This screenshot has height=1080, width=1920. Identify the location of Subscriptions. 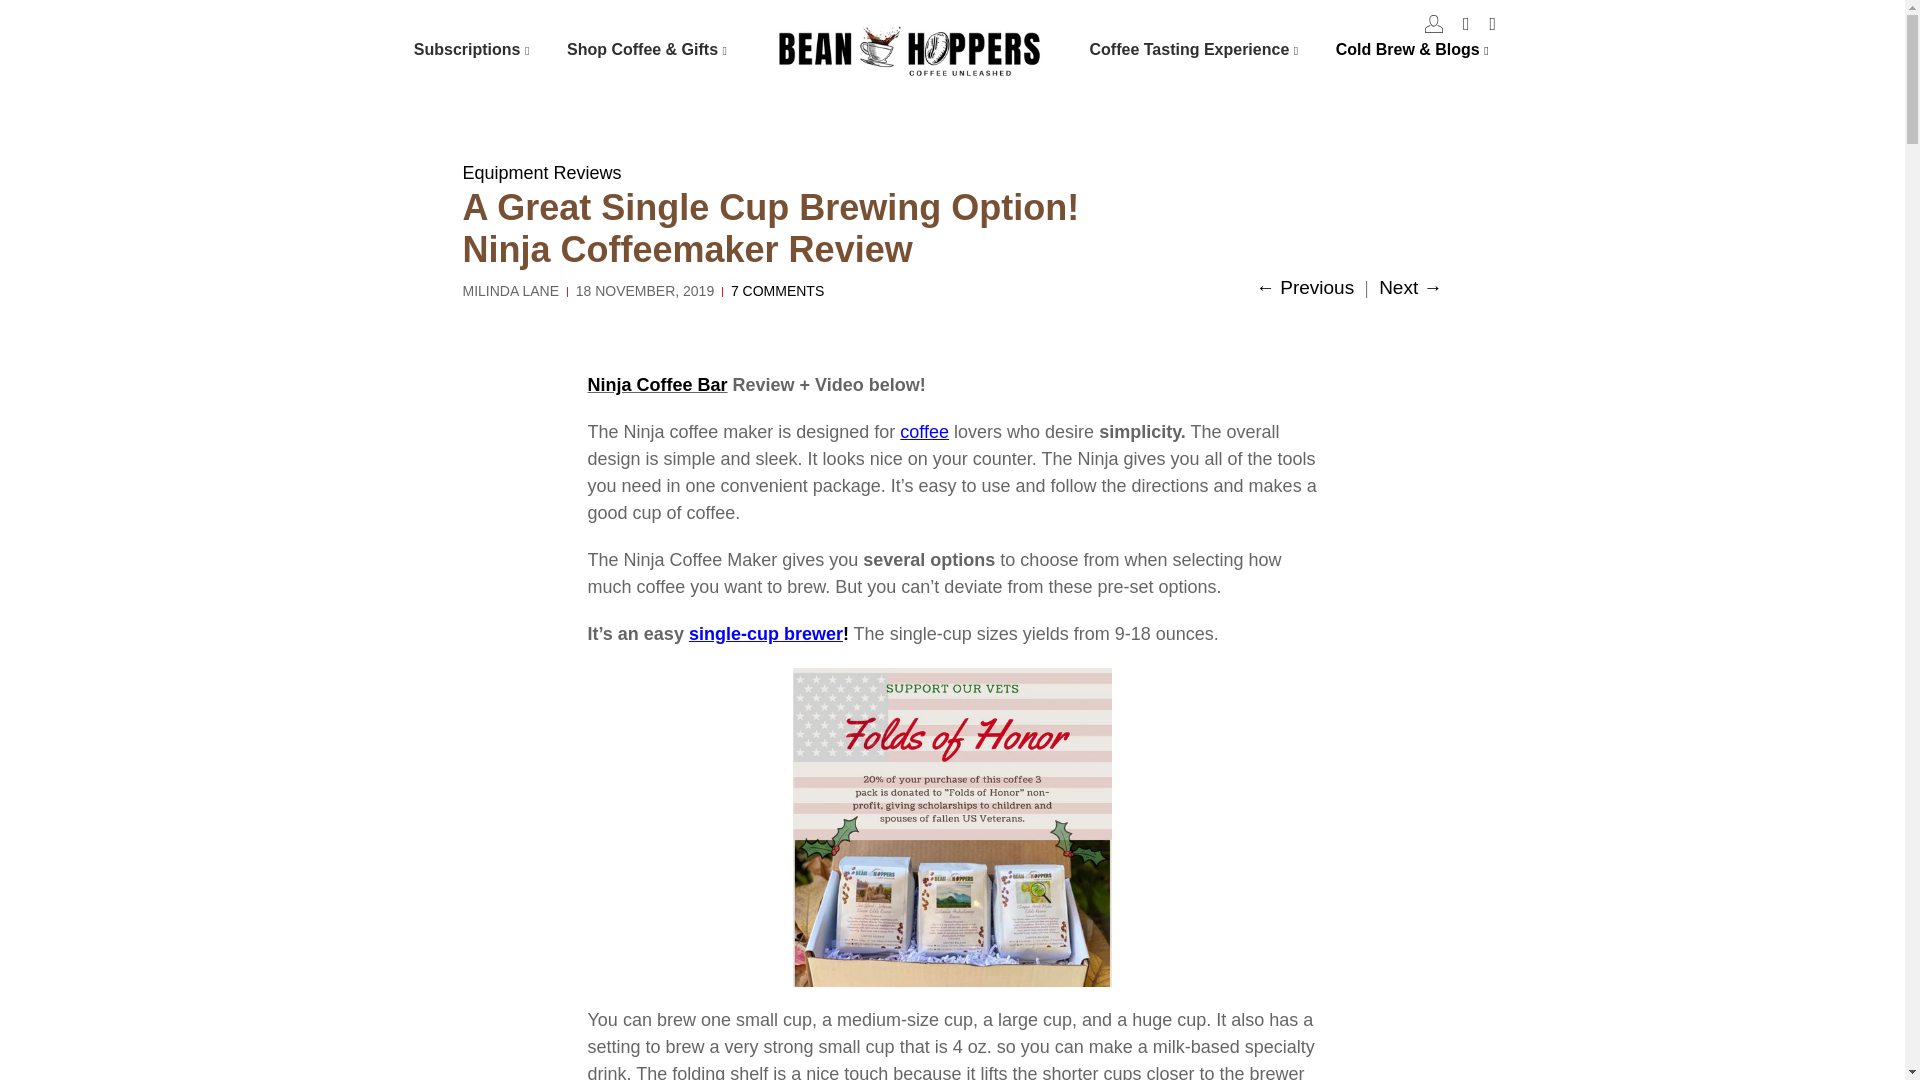
(475, 49).